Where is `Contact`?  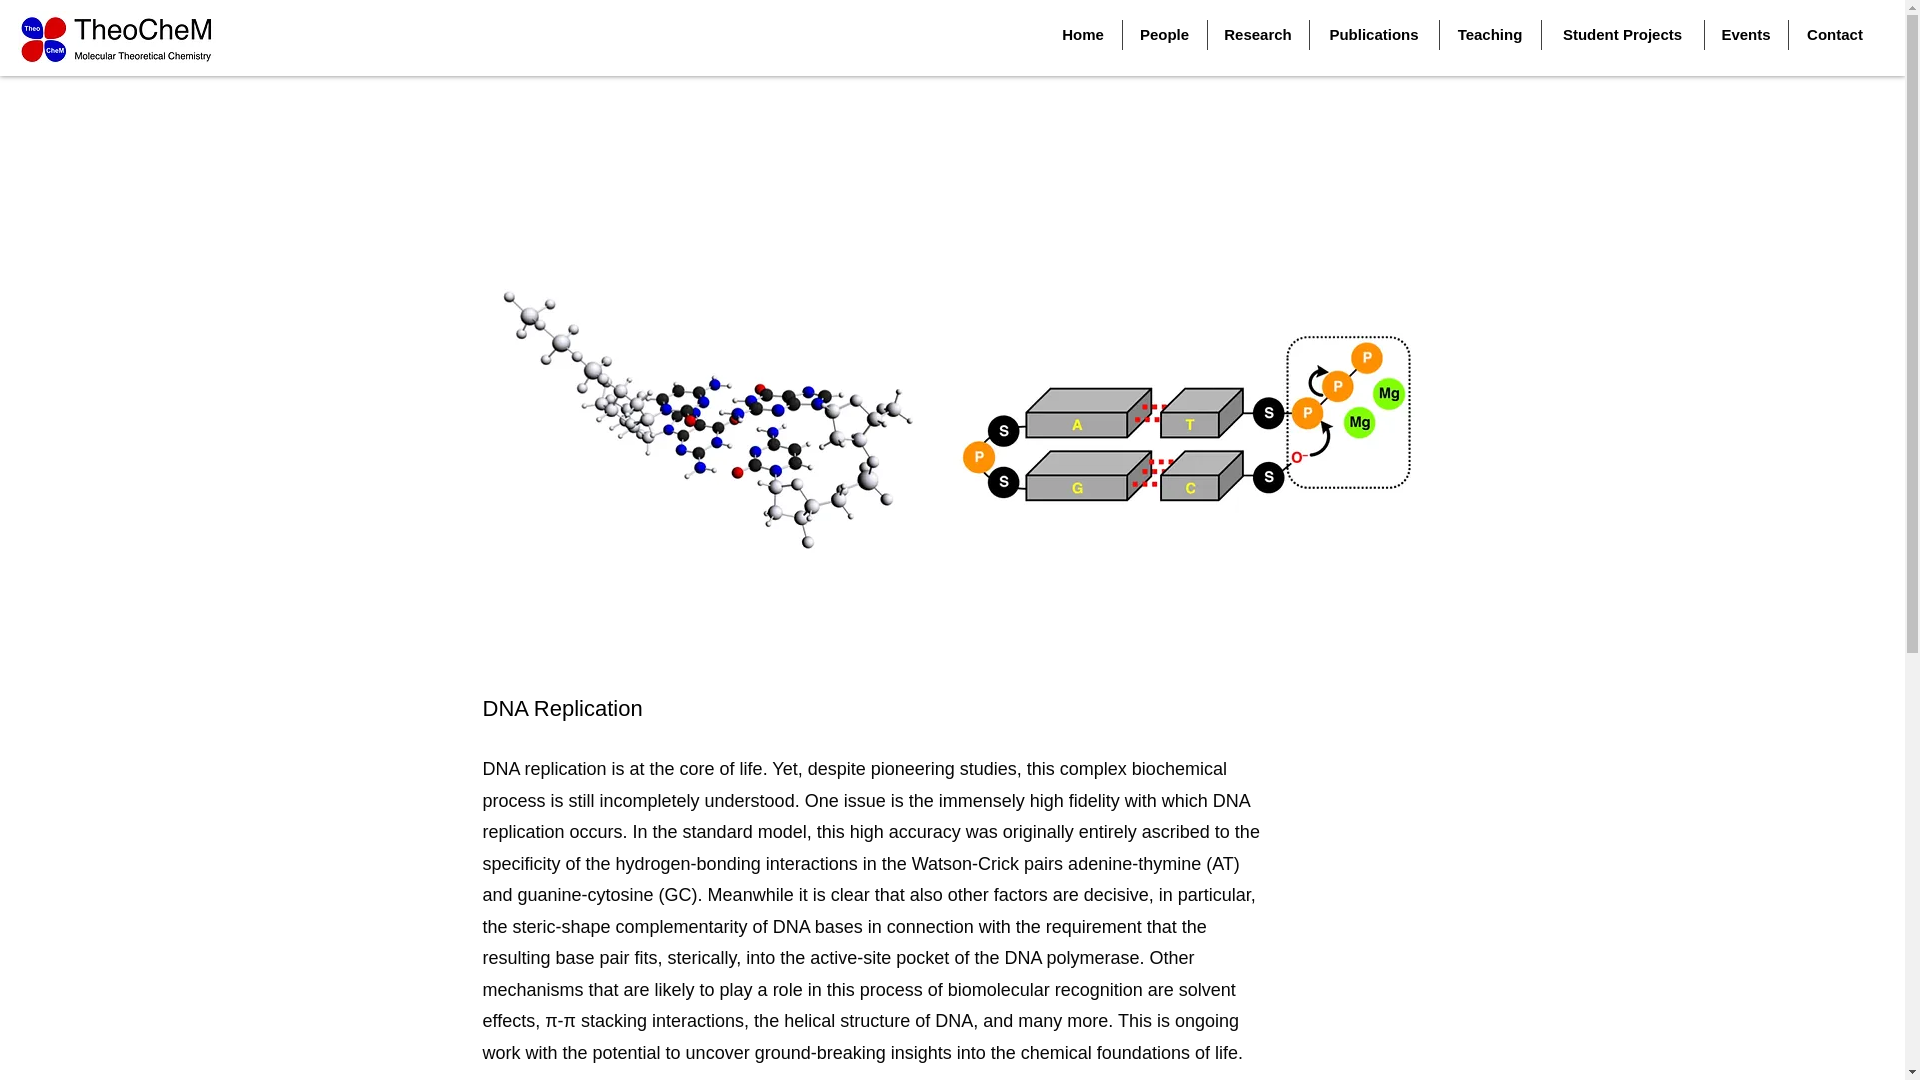 Contact is located at coordinates (1834, 34).